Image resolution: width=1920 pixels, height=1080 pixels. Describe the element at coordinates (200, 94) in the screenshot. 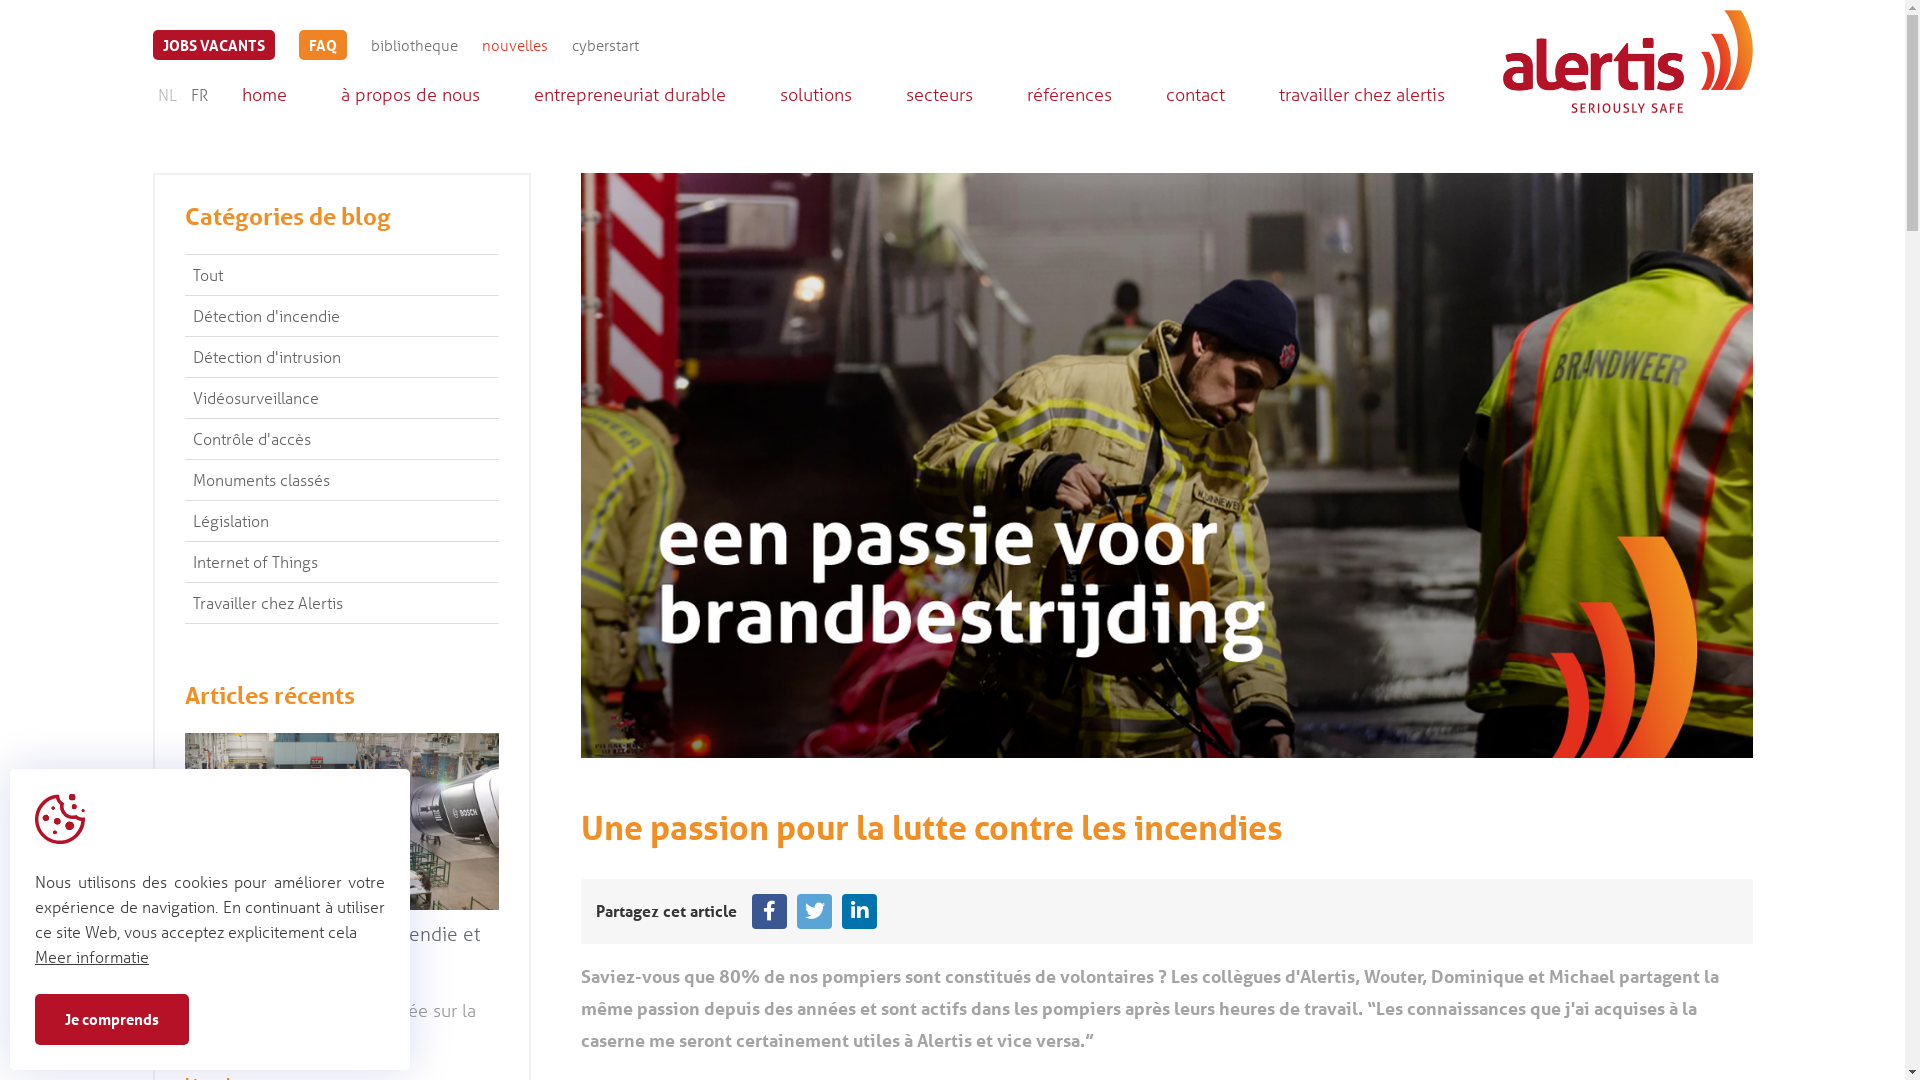

I see `FR` at that location.